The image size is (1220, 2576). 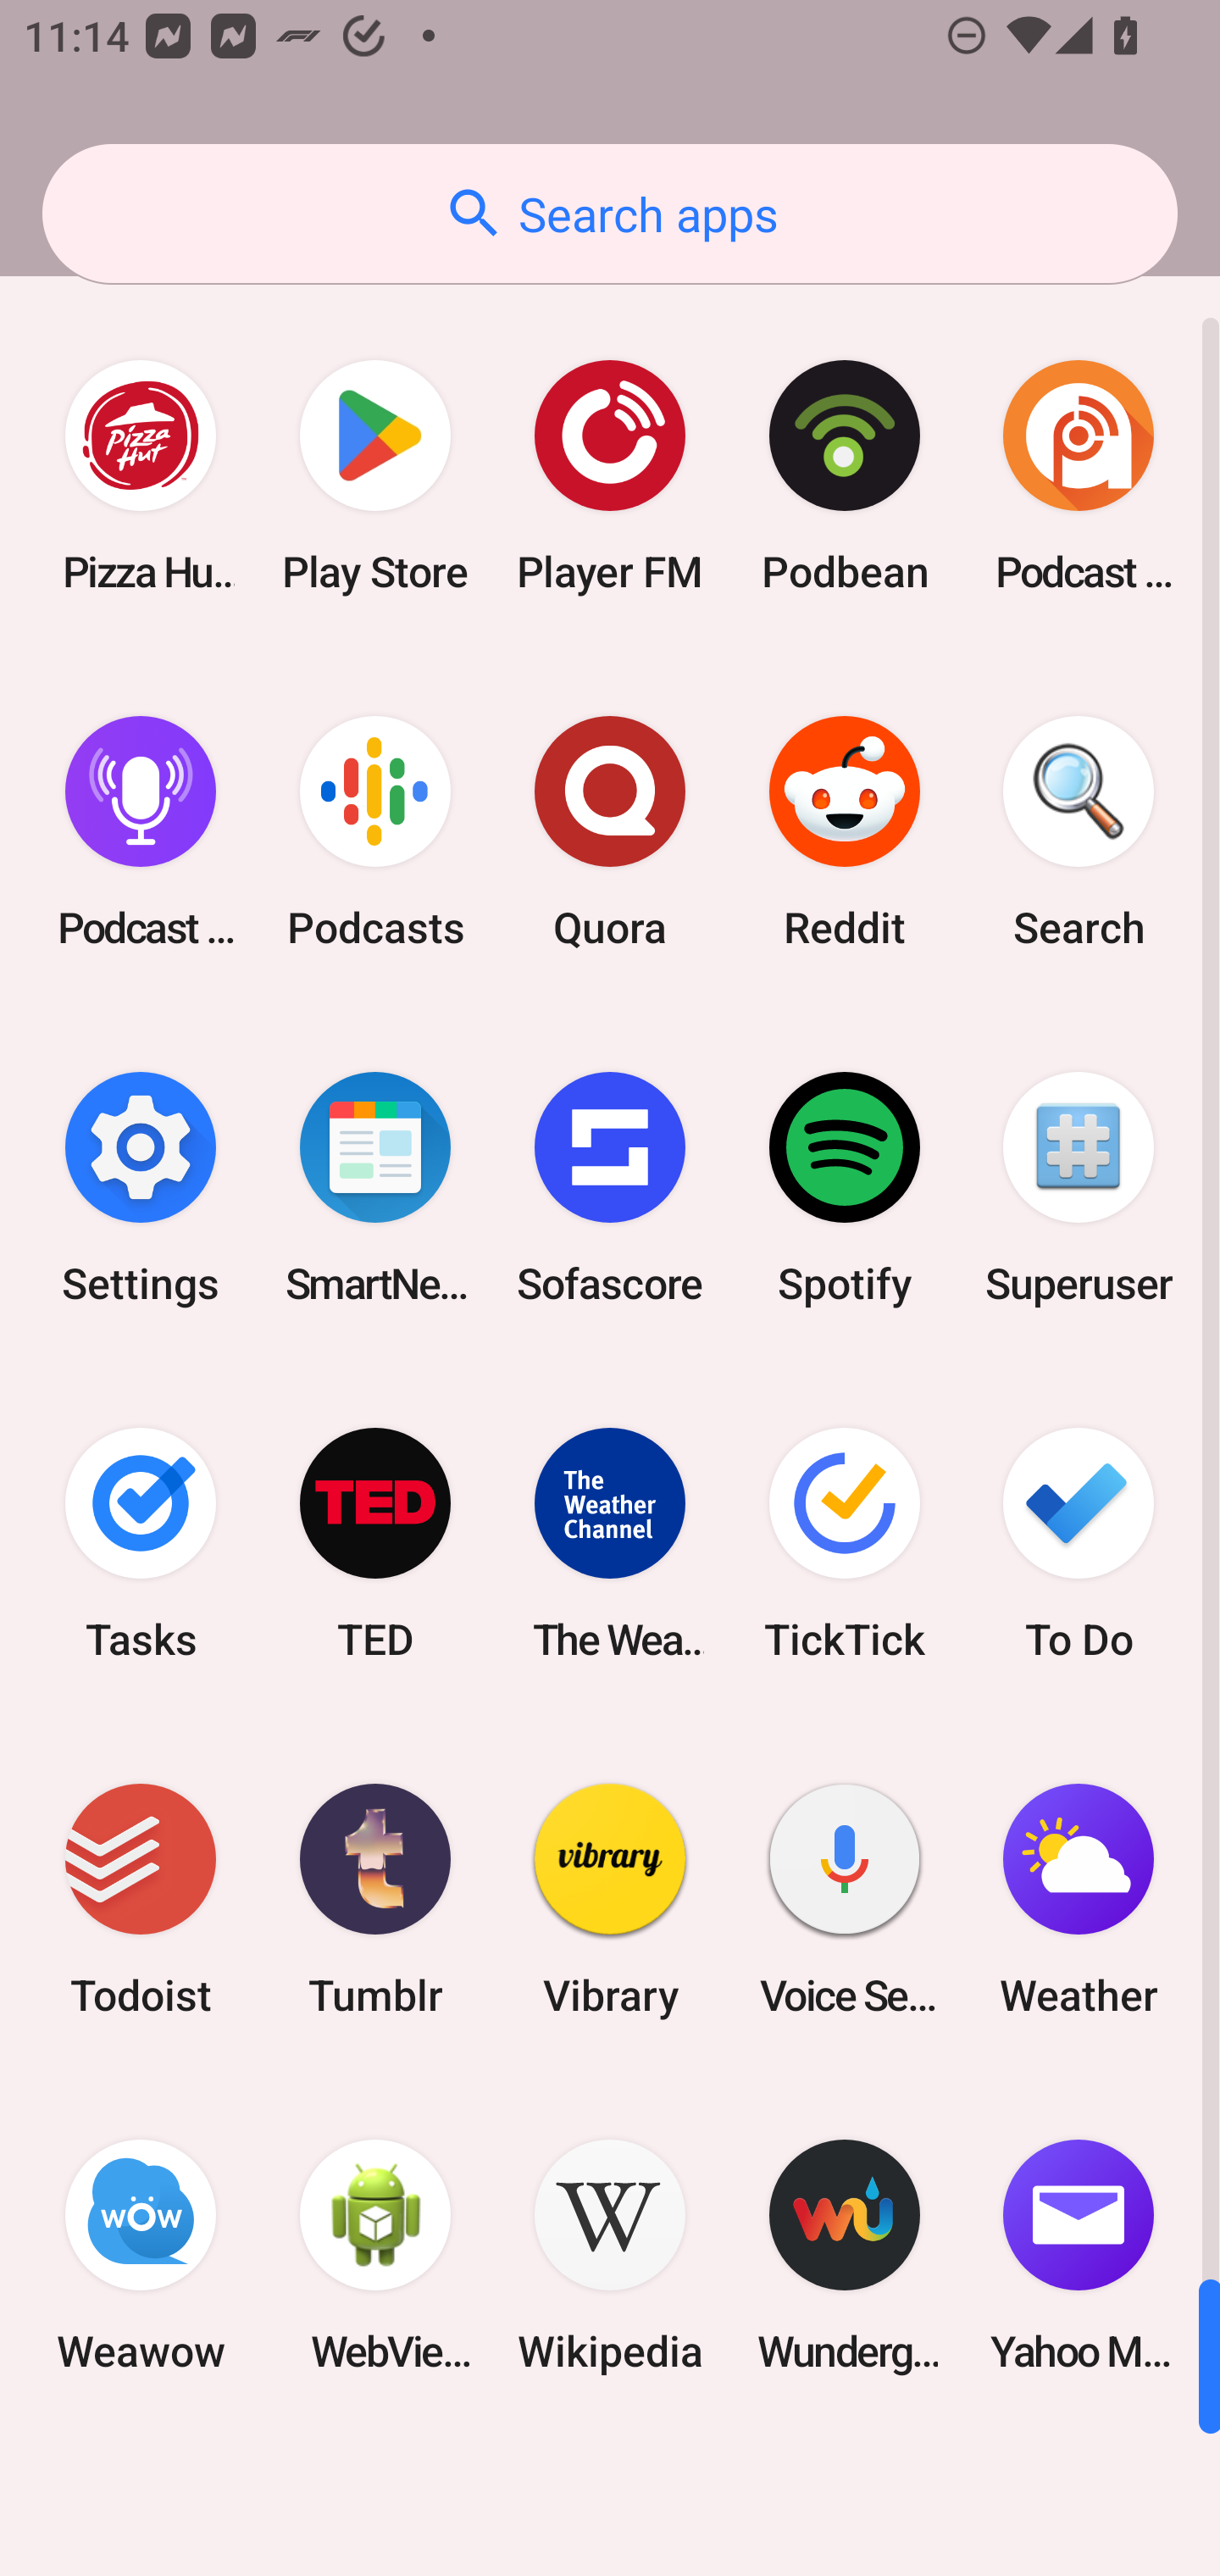 I want to click on Todoist, so click(x=141, y=1900).